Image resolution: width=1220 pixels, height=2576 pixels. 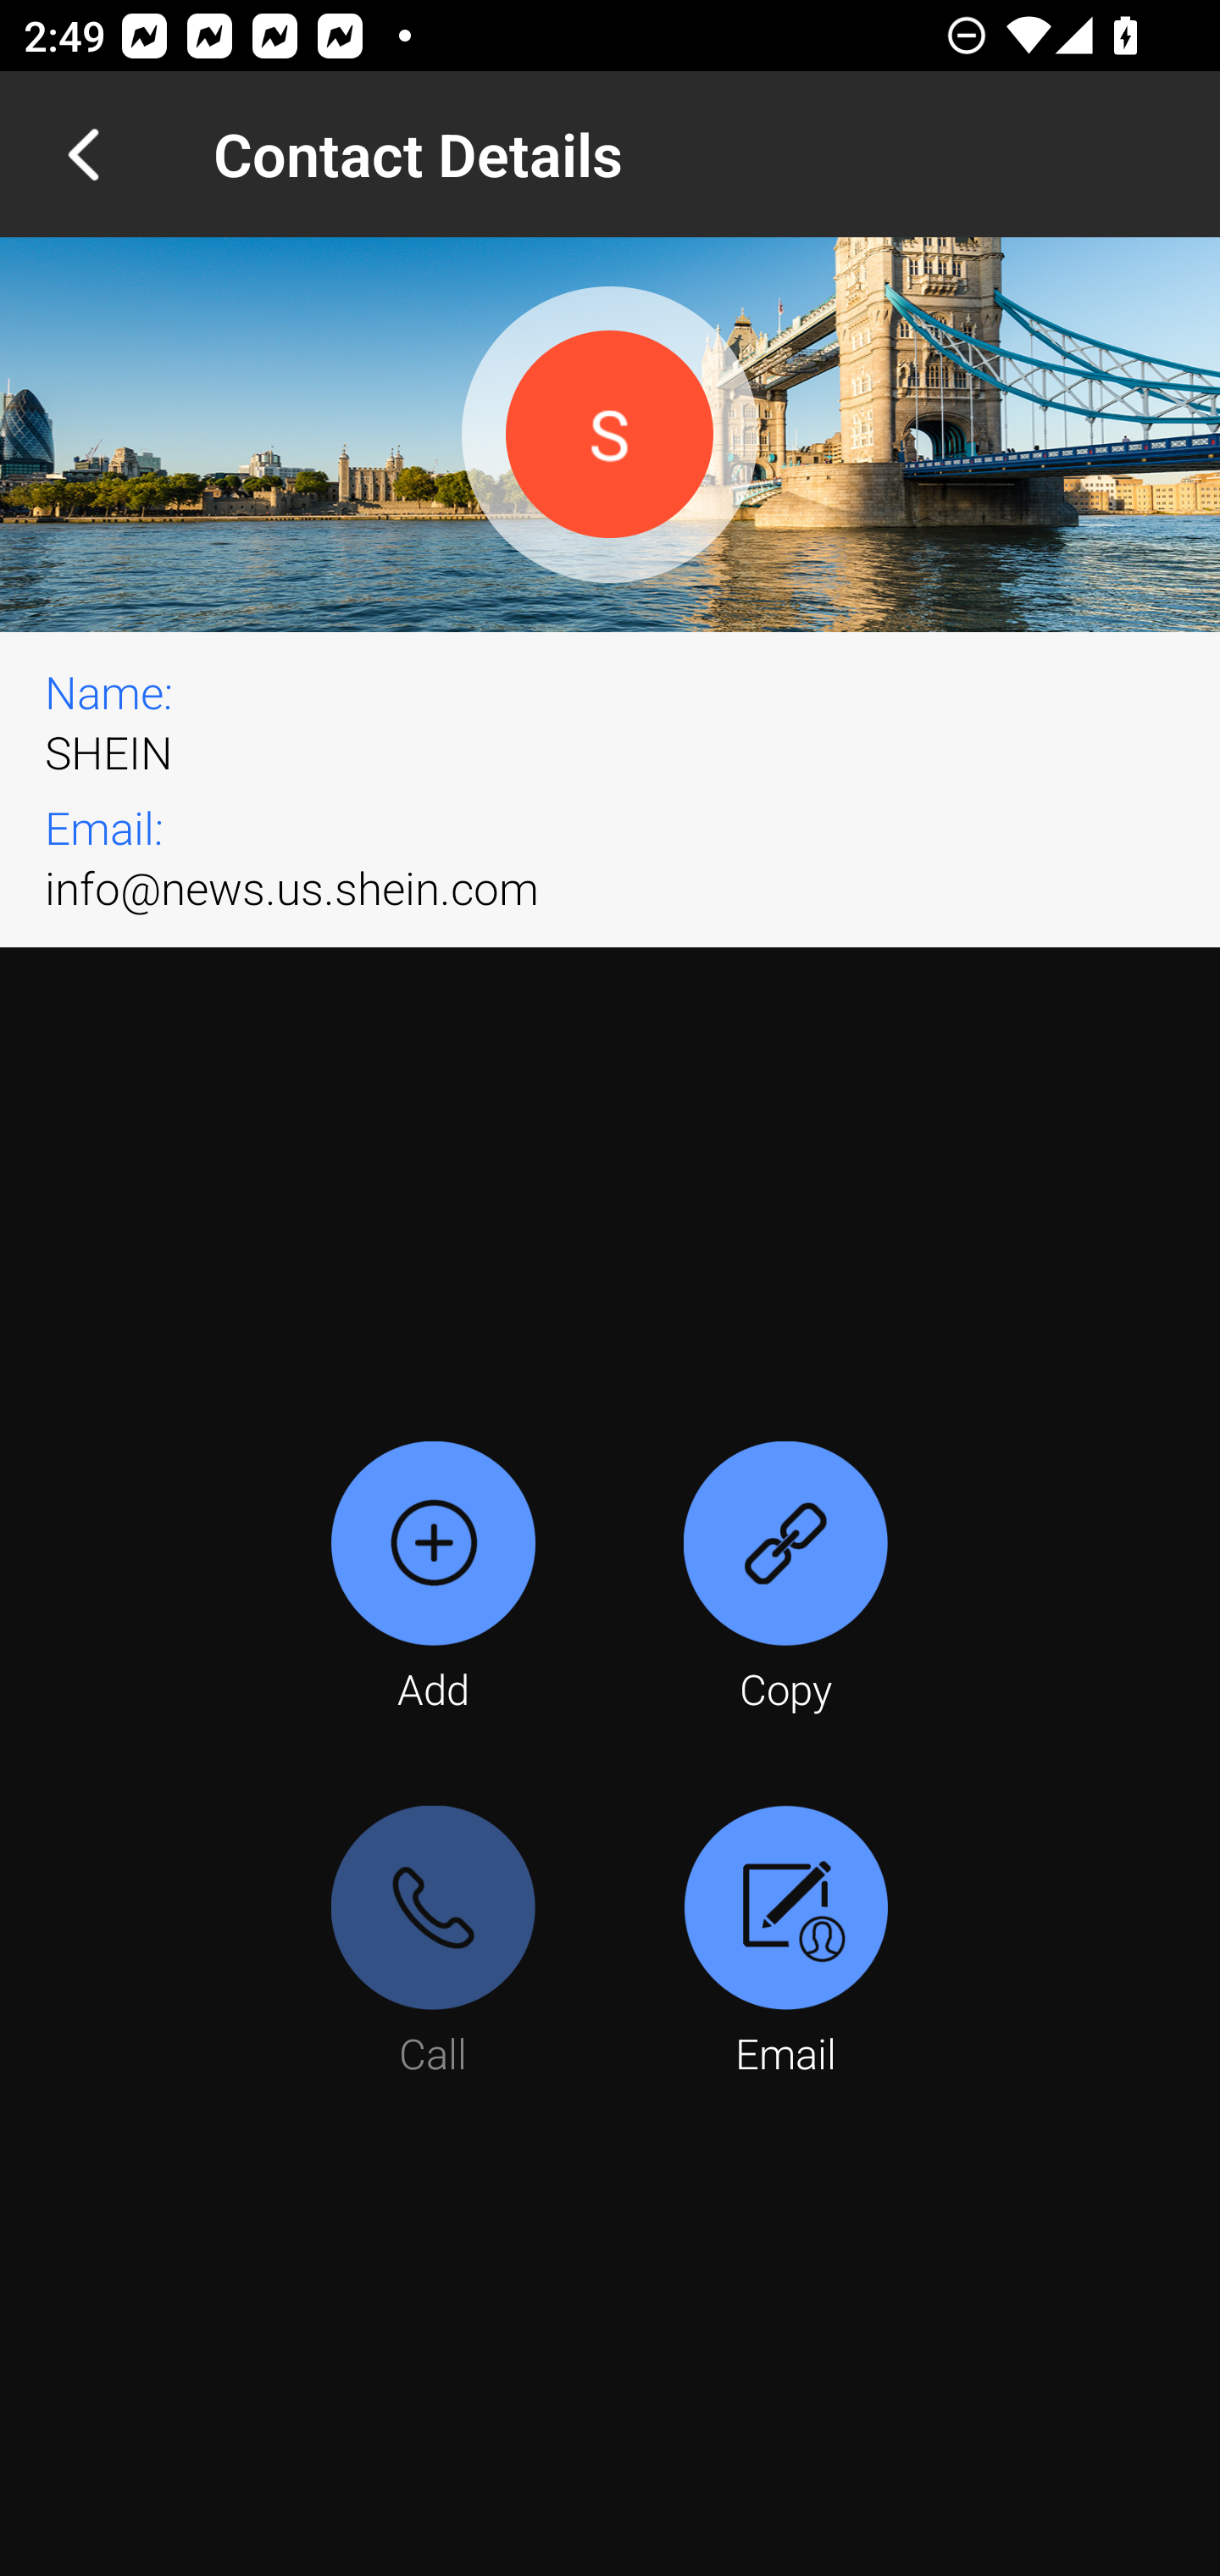 What do you see at coordinates (434, 1944) in the screenshot?
I see `Call` at bounding box center [434, 1944].